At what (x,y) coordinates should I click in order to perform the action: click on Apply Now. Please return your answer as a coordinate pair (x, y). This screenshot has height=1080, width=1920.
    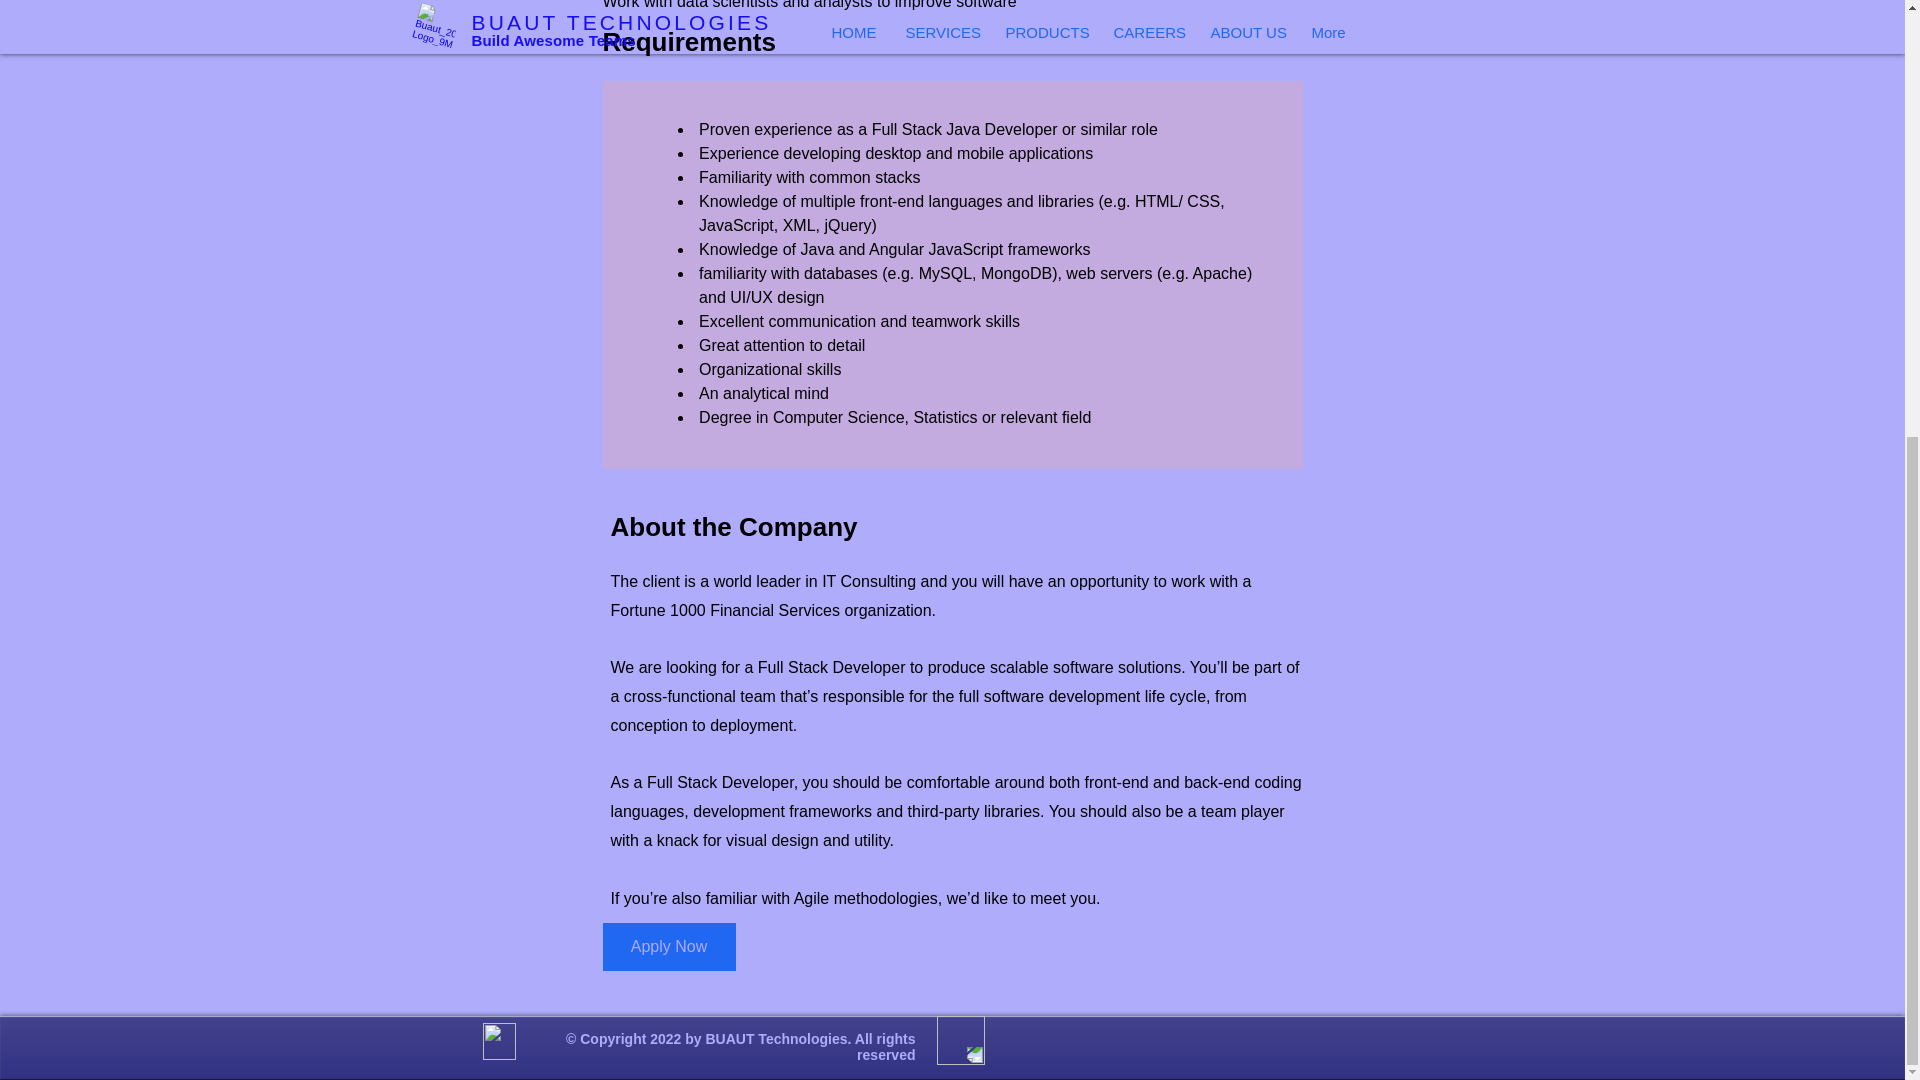
    Looking at the image, I should click on (668, 946).